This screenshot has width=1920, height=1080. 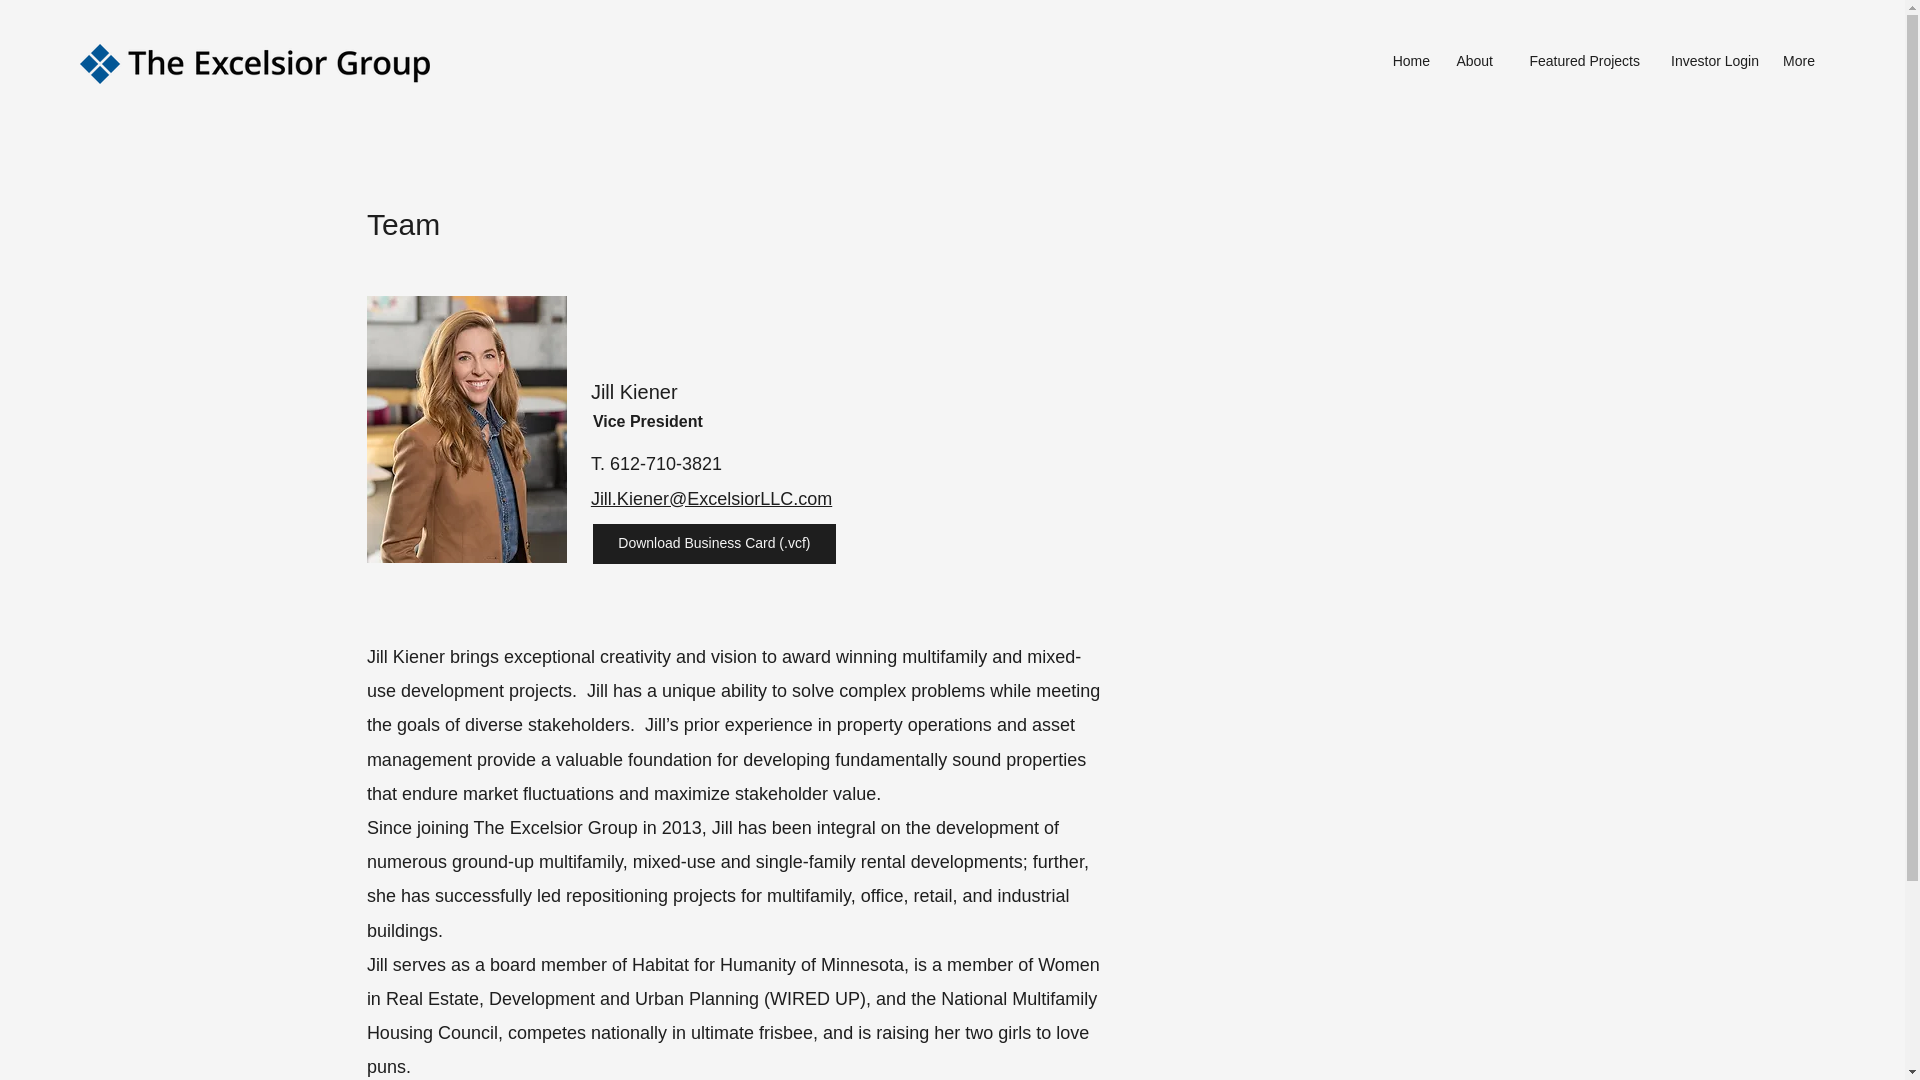 I want to click on Featured Projects, so click(x=1576, y=61).